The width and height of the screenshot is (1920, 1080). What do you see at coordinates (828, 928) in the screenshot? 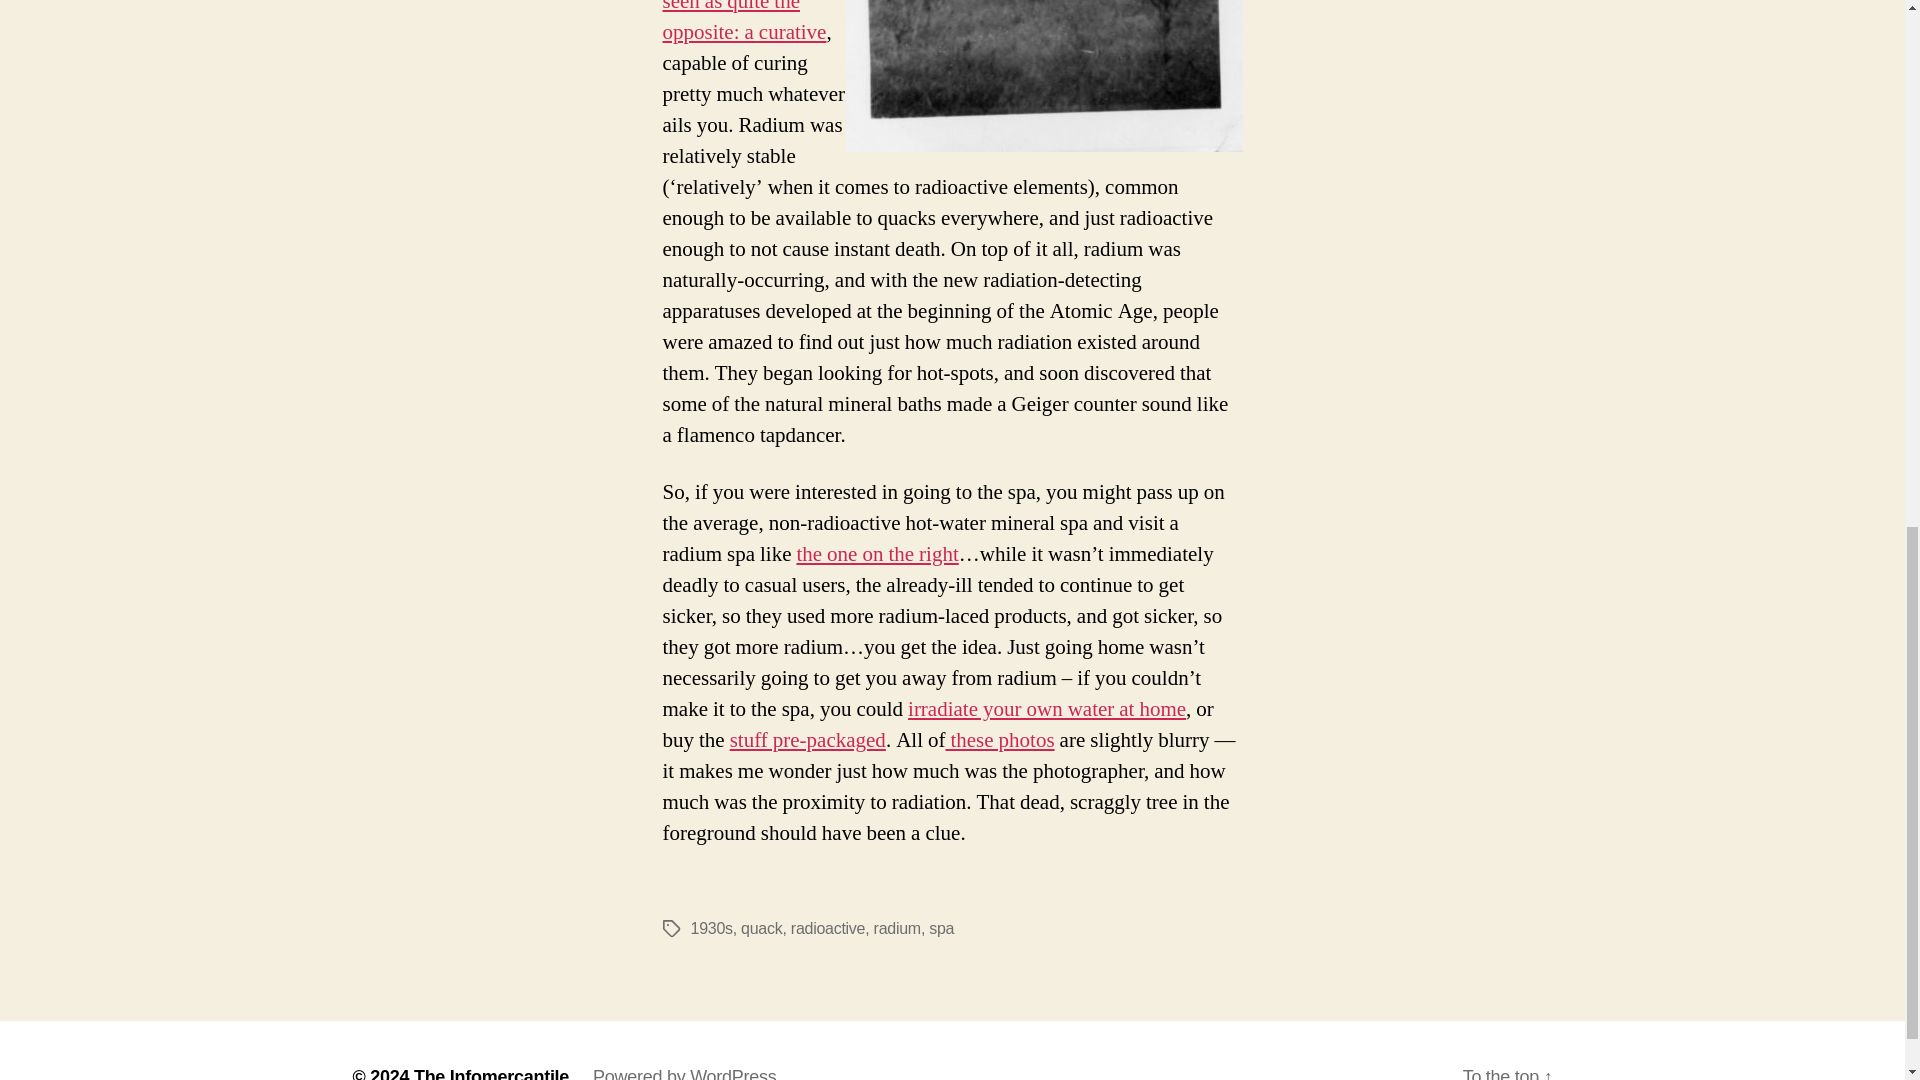
I see `radioactive` at bounding box center [828, 928].